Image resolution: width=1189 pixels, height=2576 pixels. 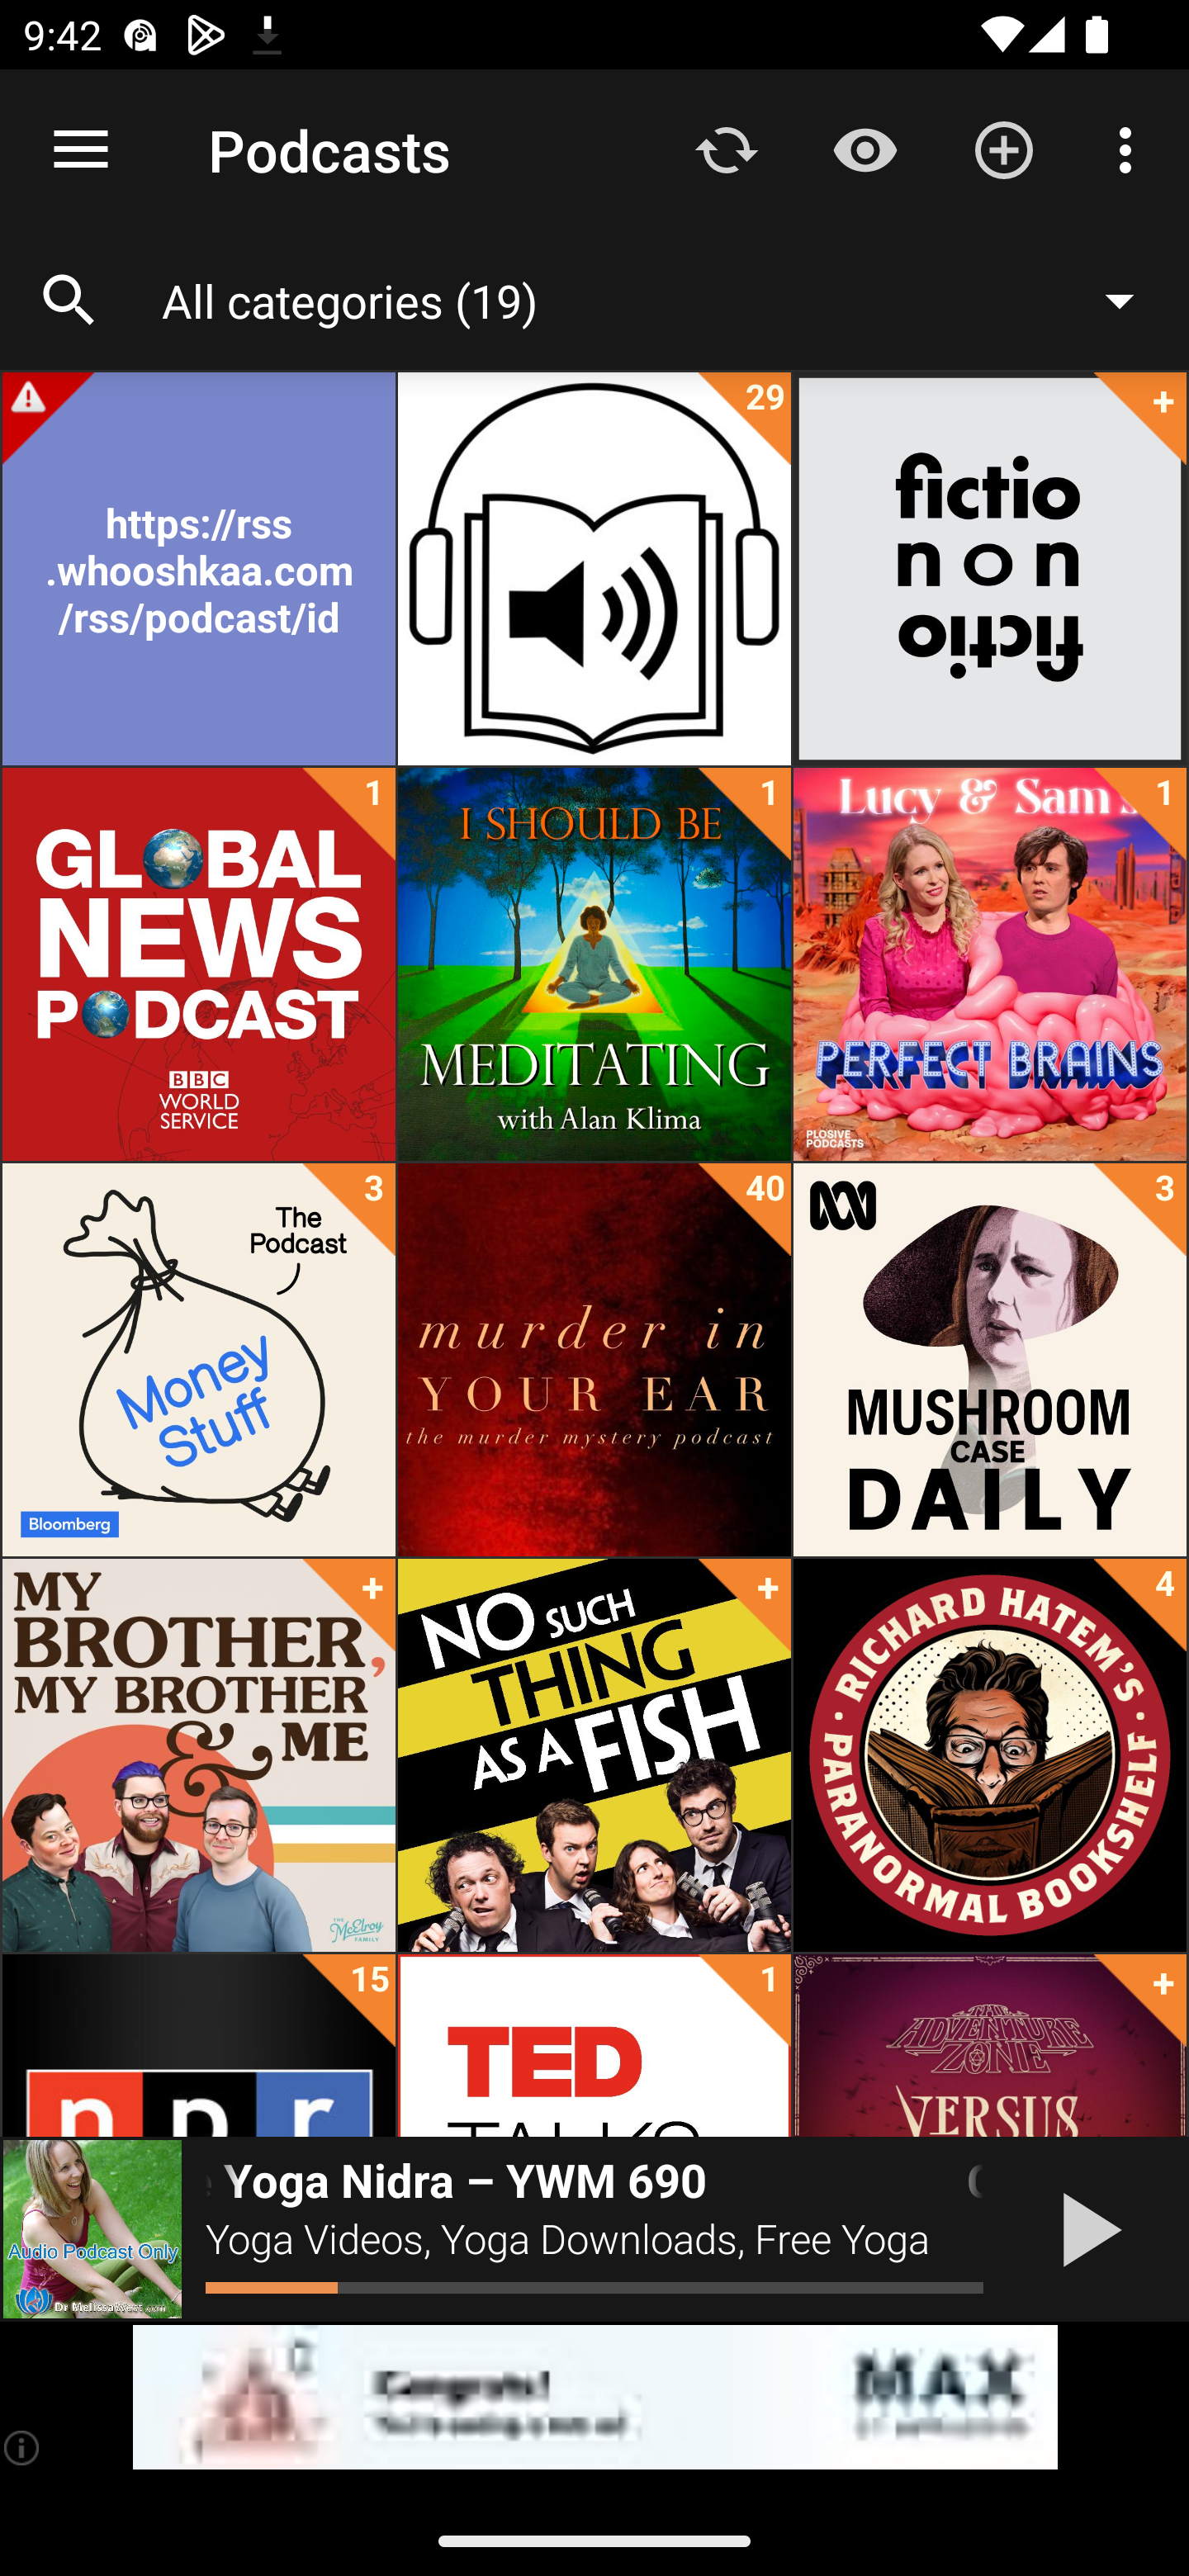 What do you see at coordinates (1085, 2229) in the screenshot?
I see `Play / Pause` at bounding box center [1085, 2229].